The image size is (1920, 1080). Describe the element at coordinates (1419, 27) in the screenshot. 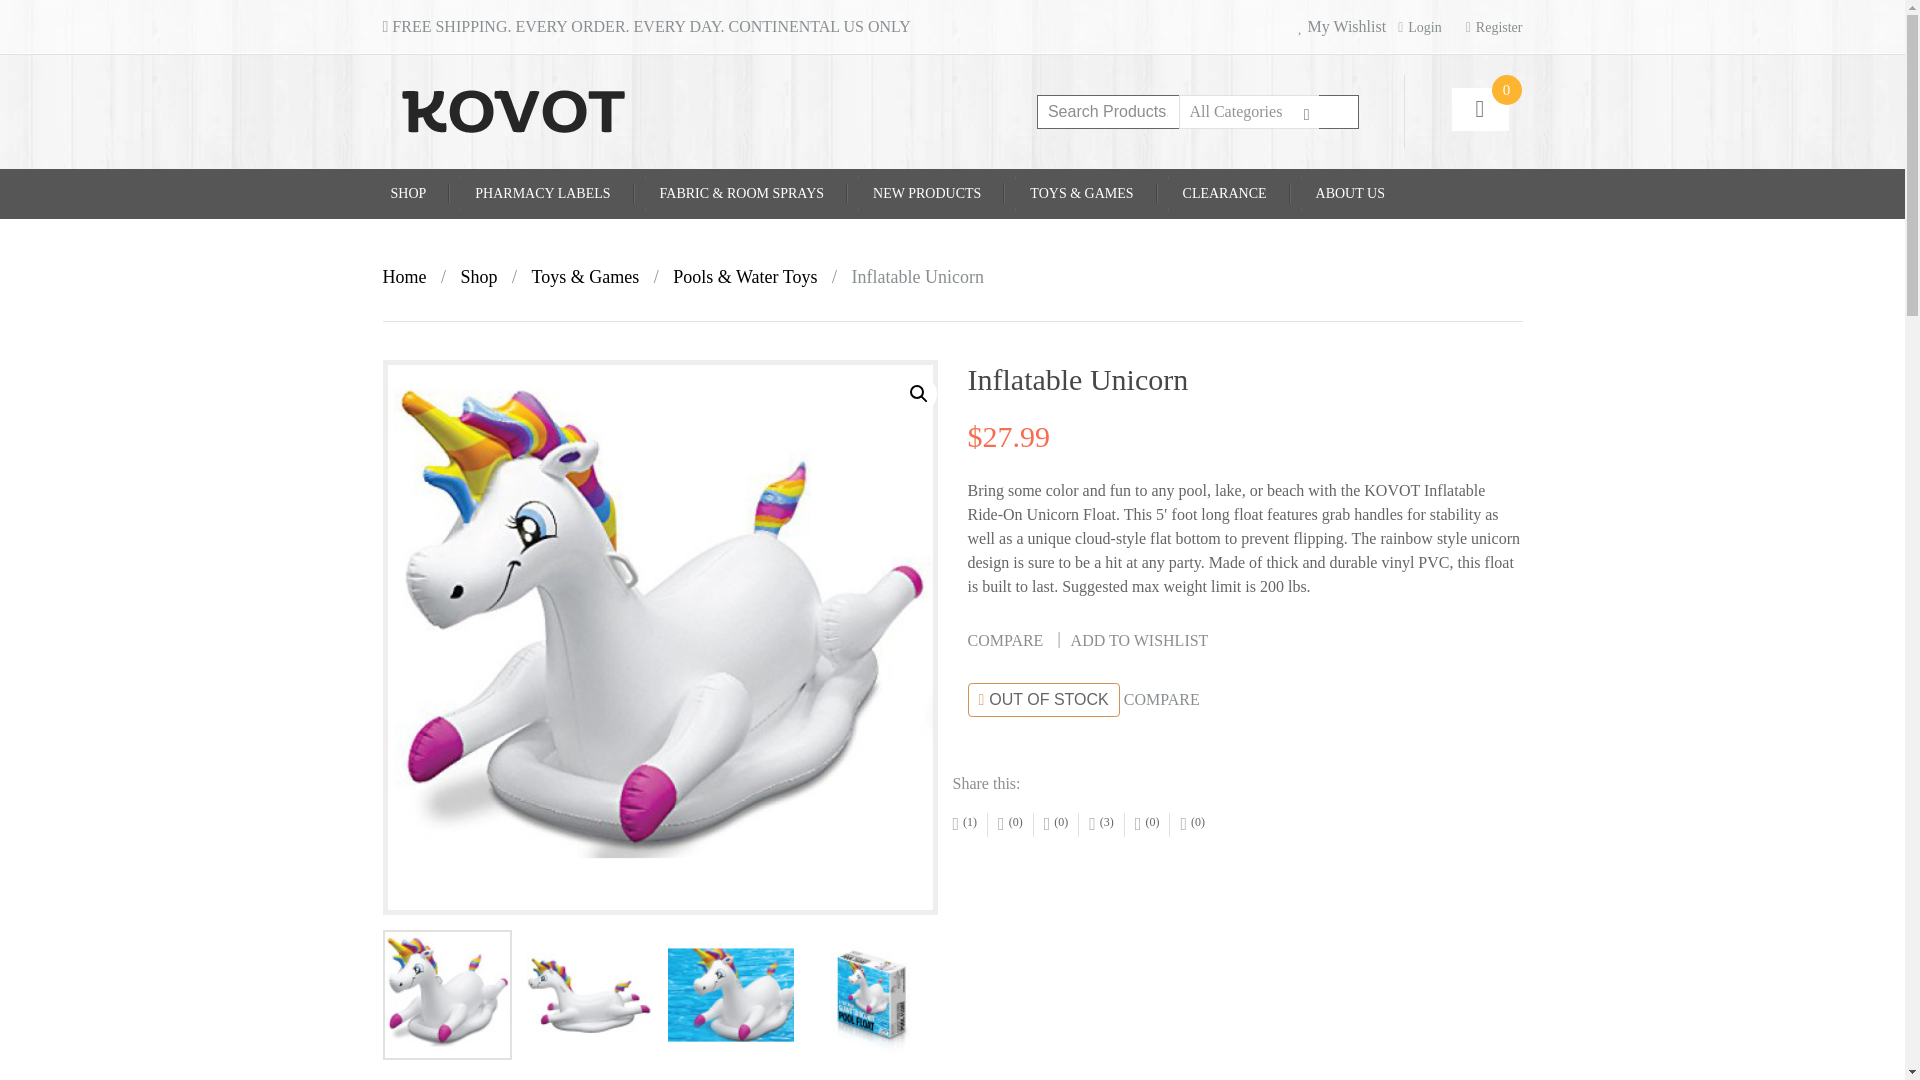

I see `Login` at that location.